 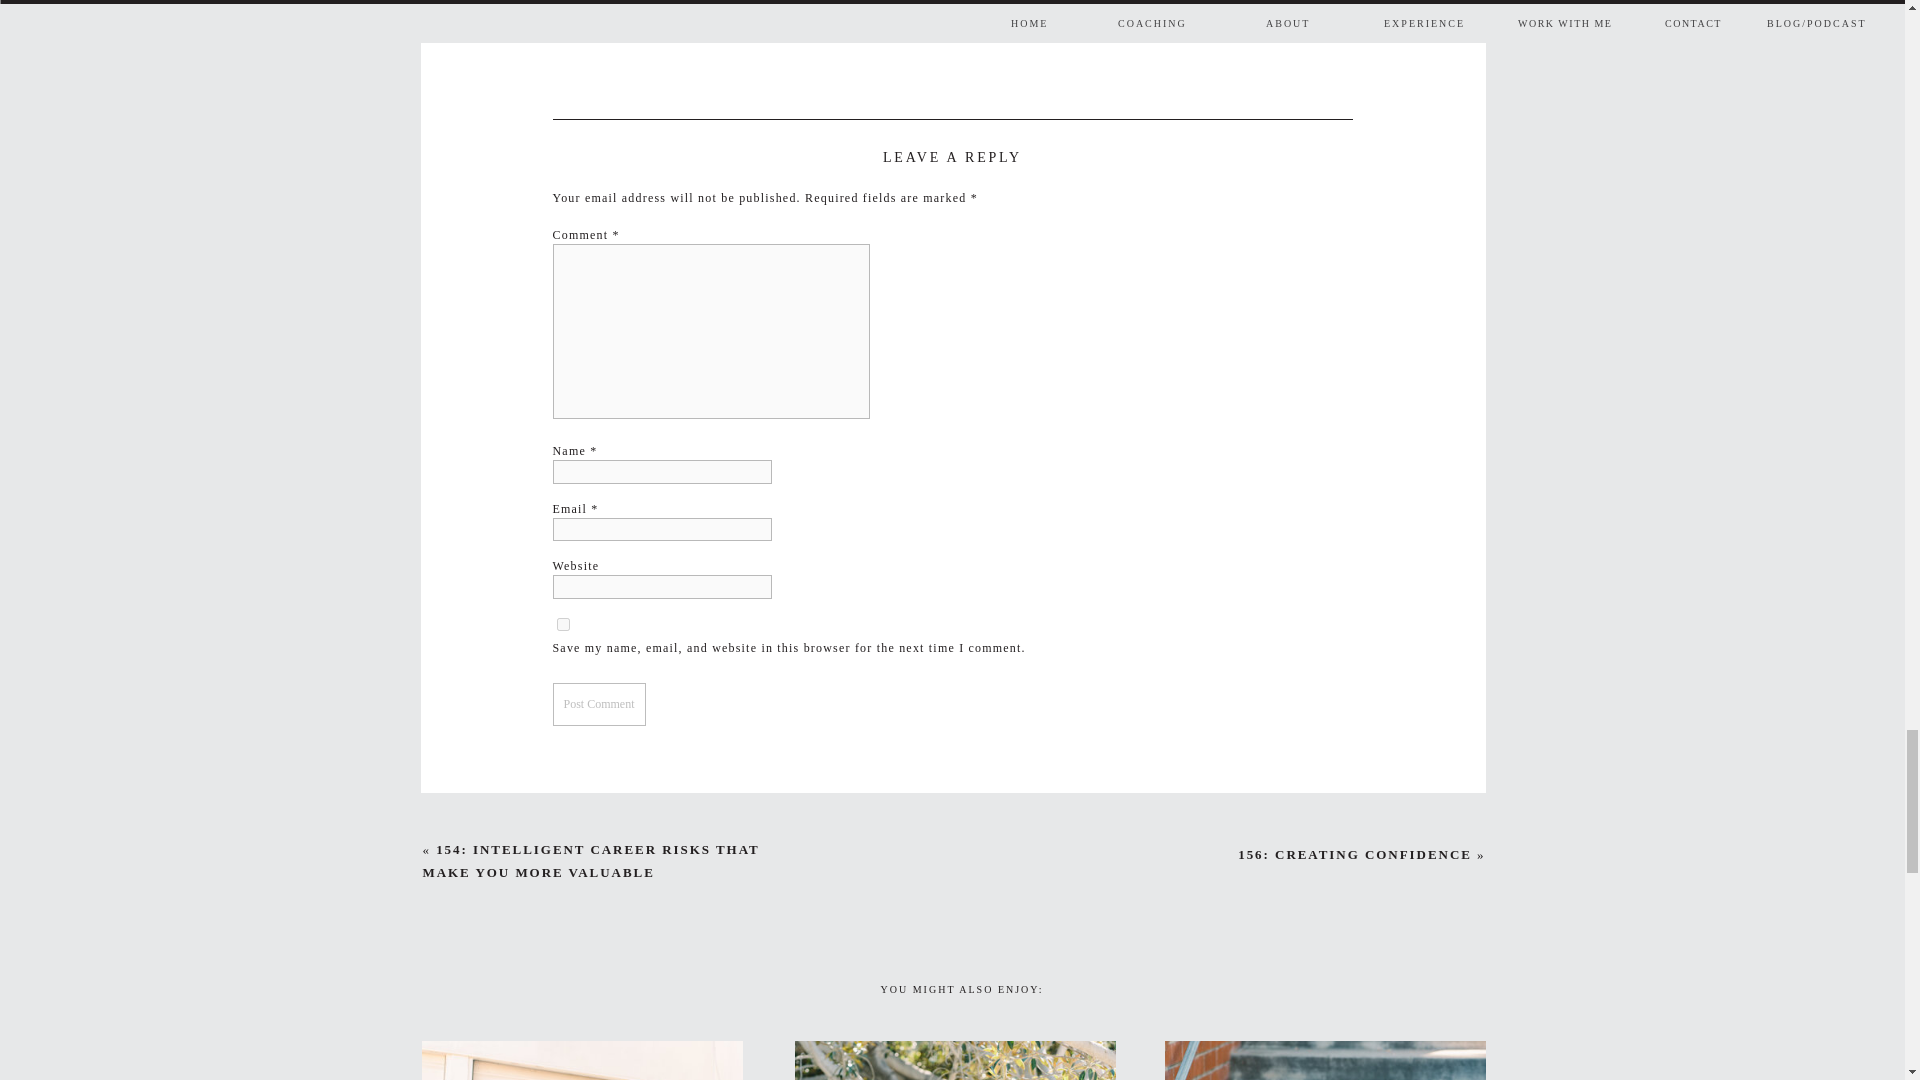 I want to click on yes, so click(x=562, y=624).